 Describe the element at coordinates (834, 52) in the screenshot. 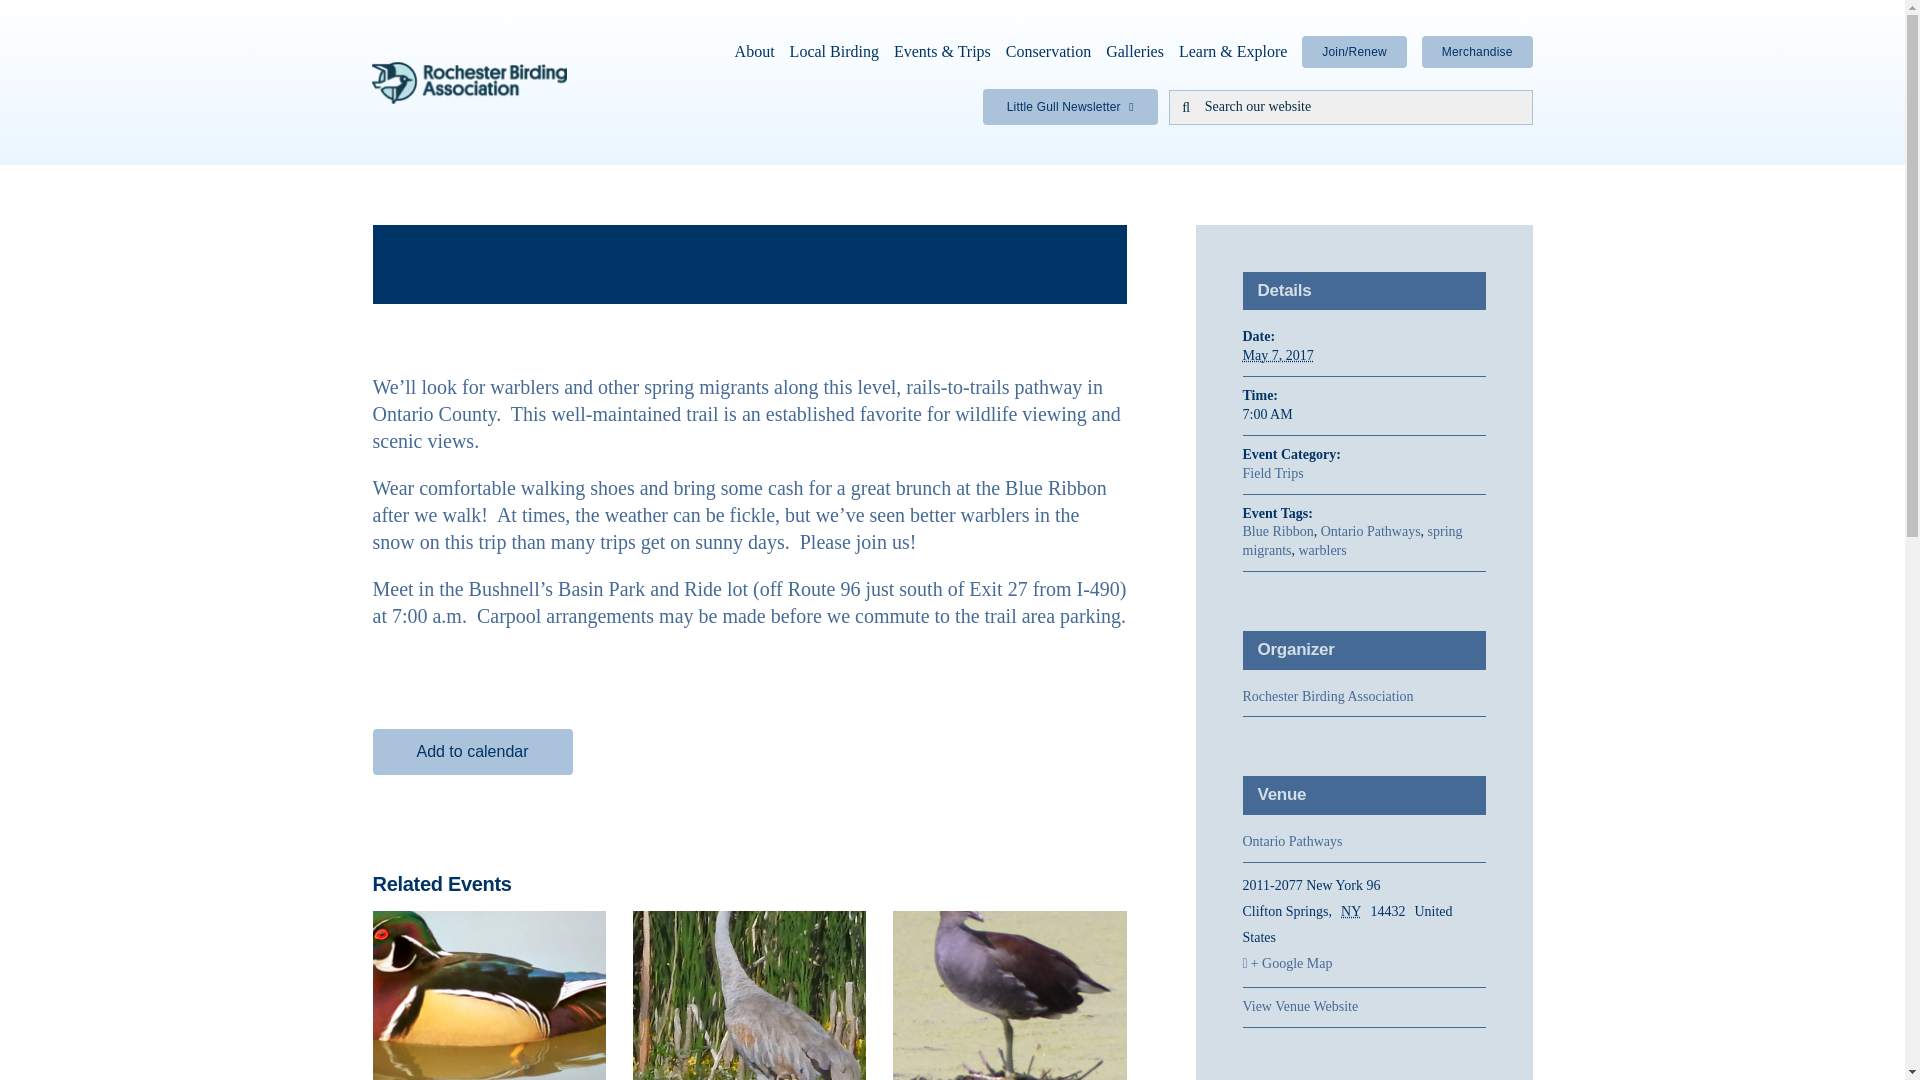

I see `Local Birding` at that location.